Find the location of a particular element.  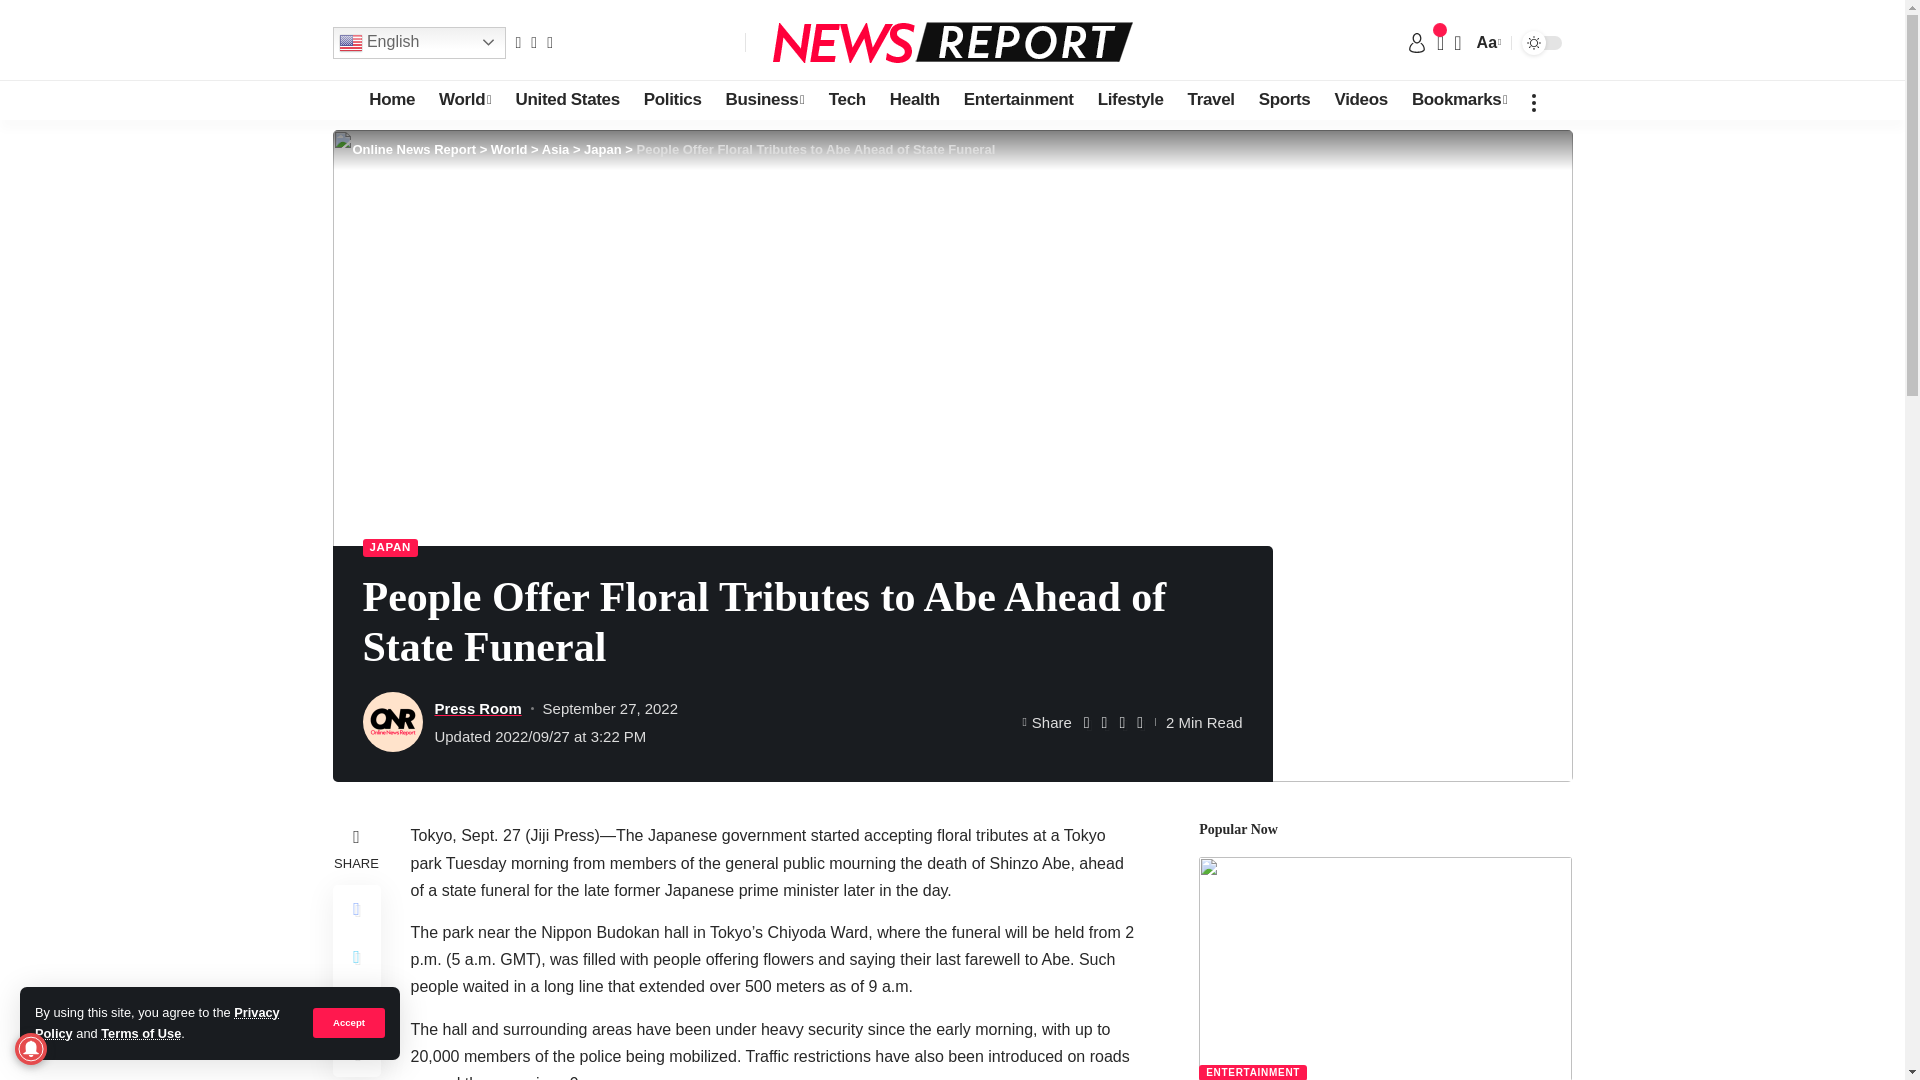

English is located at coordinates (418, 42).